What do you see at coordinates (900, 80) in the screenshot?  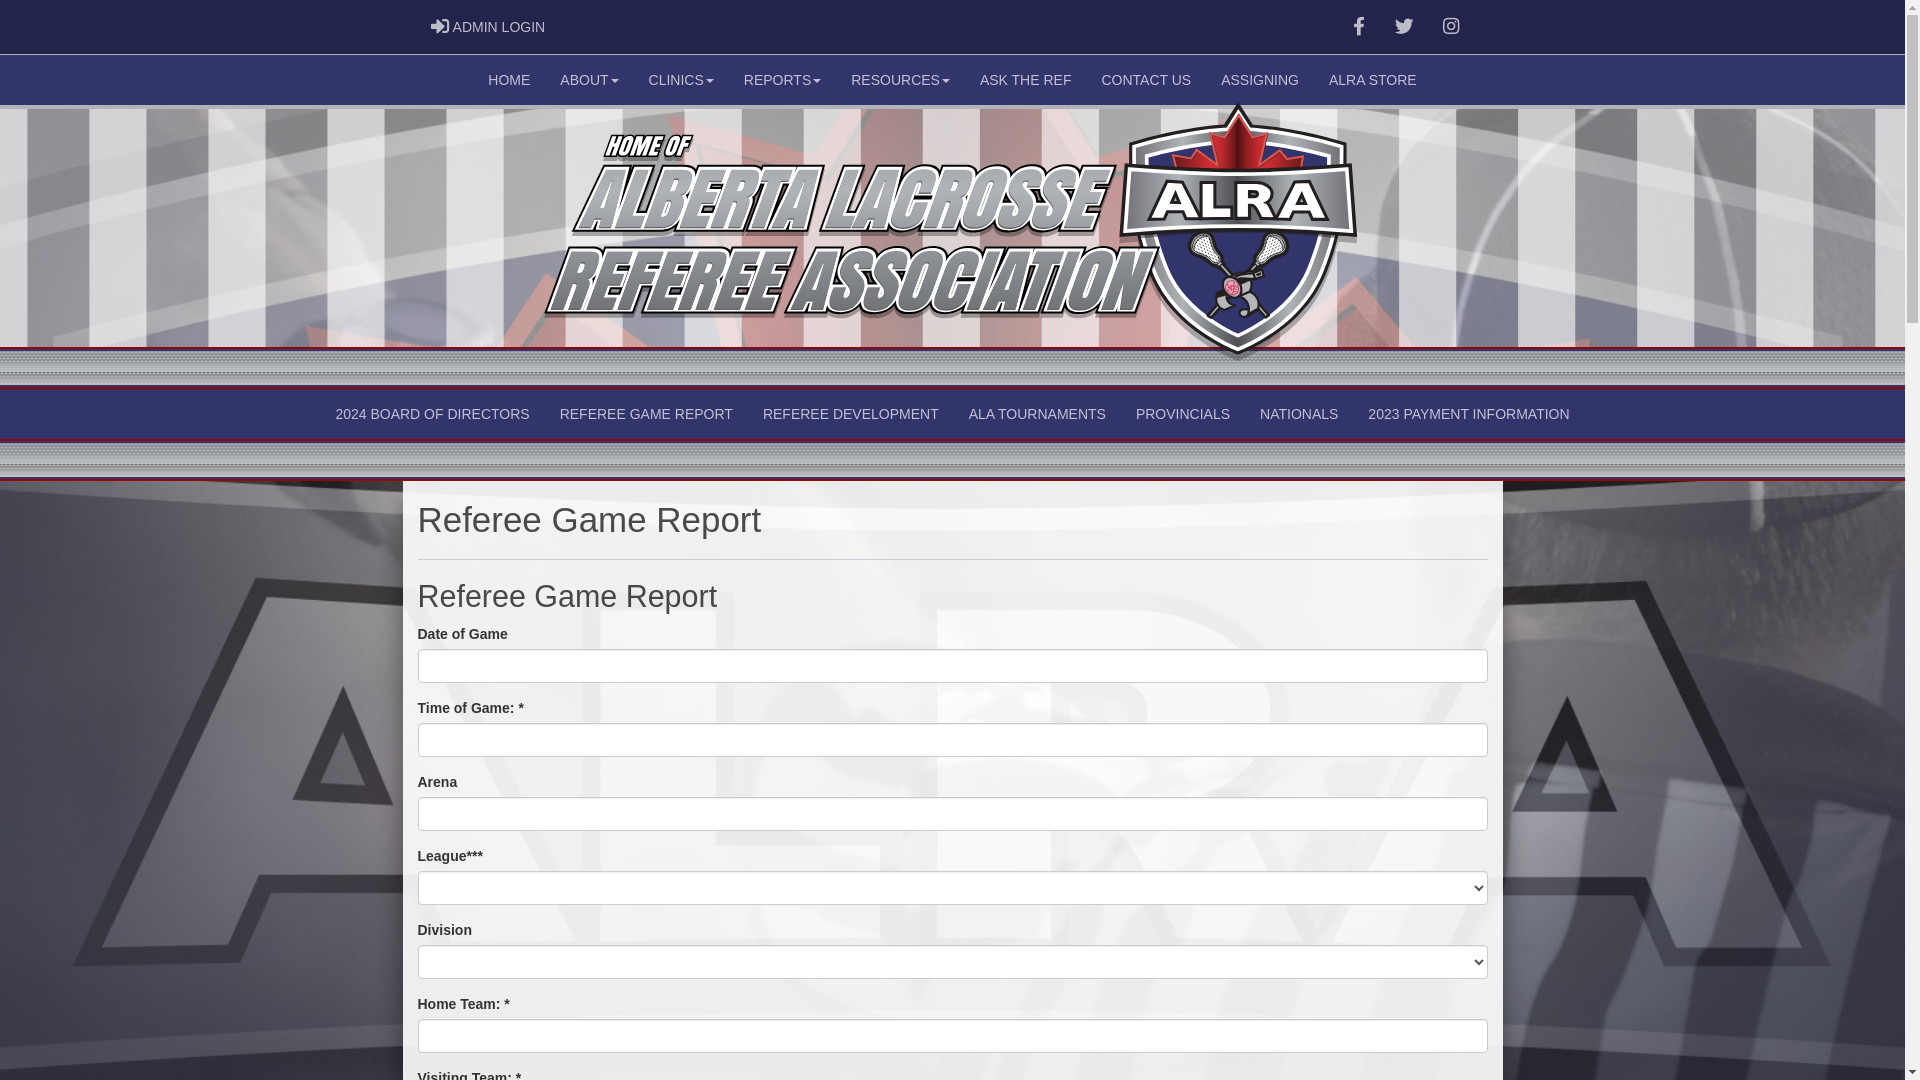 I see `RESOURCES` at bounding box center [900, 80].